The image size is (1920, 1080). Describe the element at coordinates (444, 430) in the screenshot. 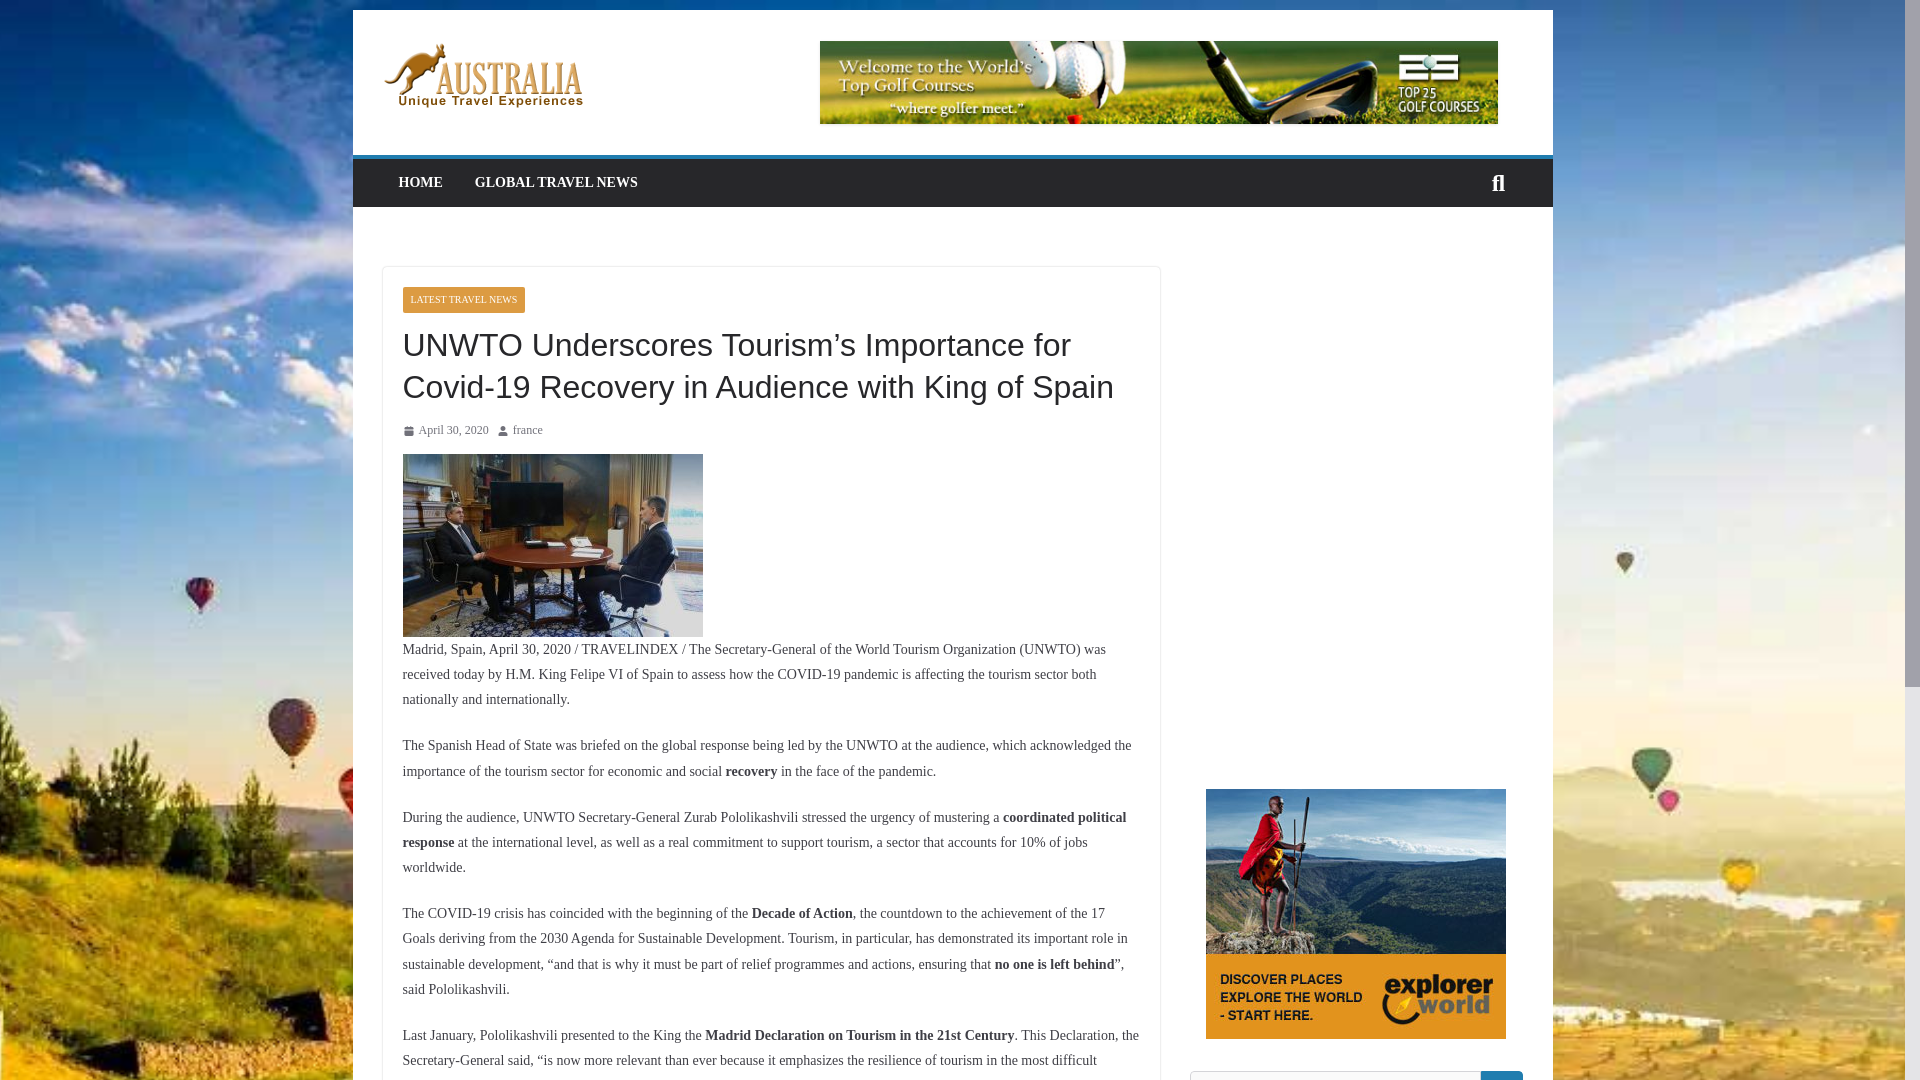

I see `April 30, 2020` at that location.